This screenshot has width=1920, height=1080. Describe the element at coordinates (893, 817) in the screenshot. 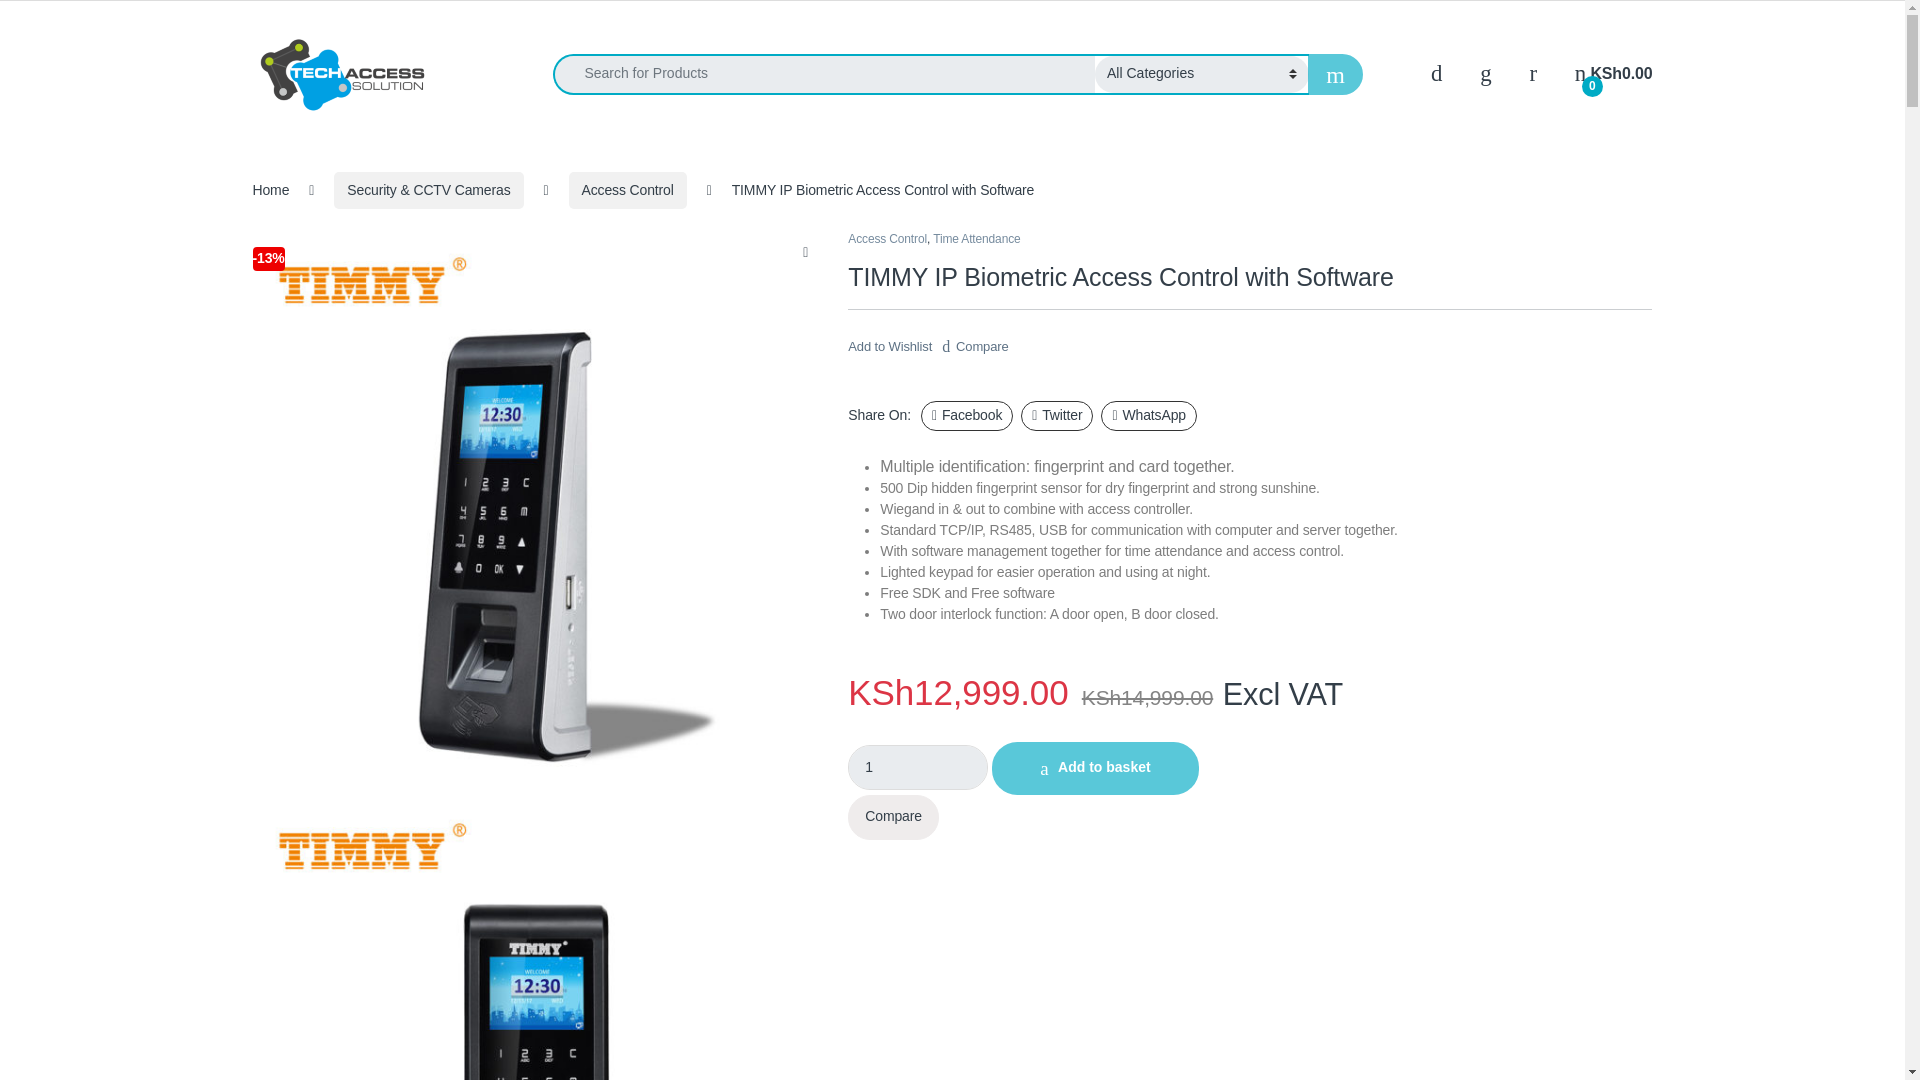

I see `Compare` at that location.